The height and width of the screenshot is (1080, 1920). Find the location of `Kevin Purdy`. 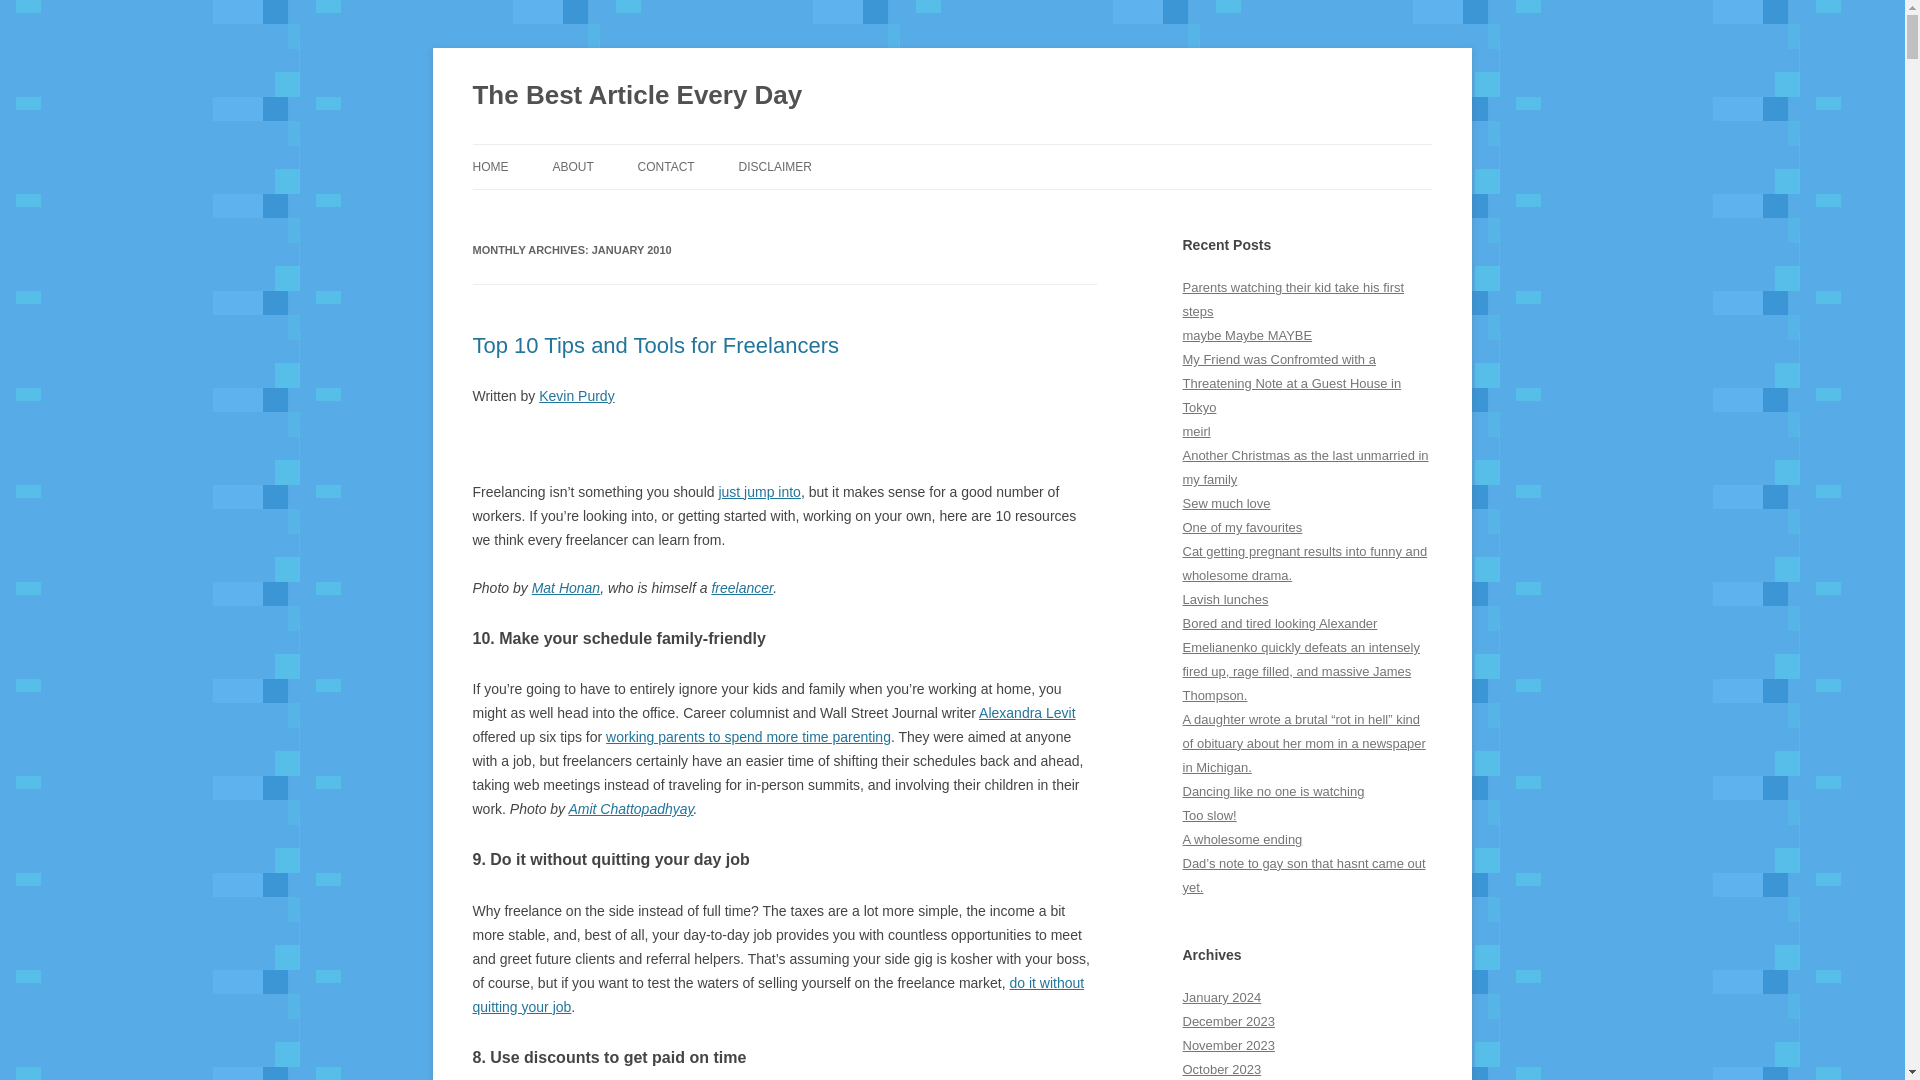

Kevin Purdy is located at coordinates (576, 395).